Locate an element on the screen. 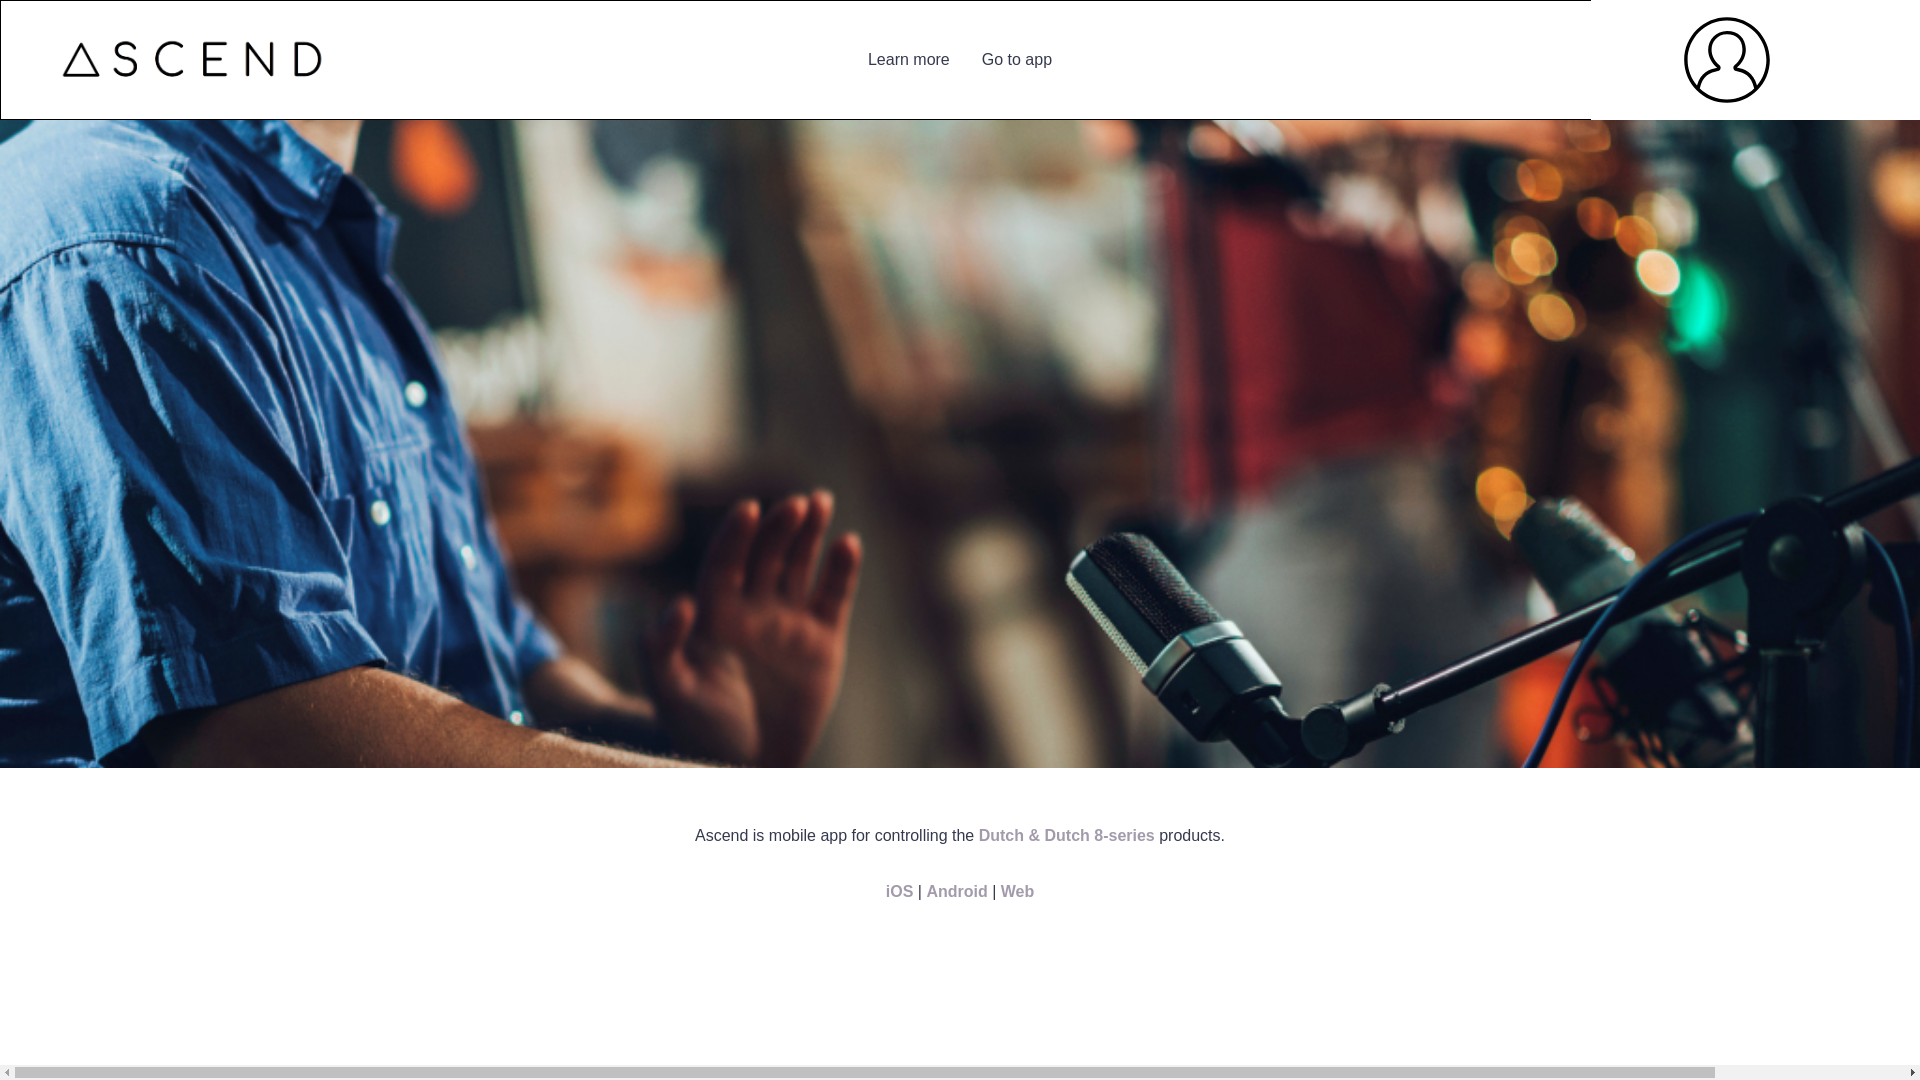 The image size is (1920, 1080). Web is located at coordinates (1018, 891).